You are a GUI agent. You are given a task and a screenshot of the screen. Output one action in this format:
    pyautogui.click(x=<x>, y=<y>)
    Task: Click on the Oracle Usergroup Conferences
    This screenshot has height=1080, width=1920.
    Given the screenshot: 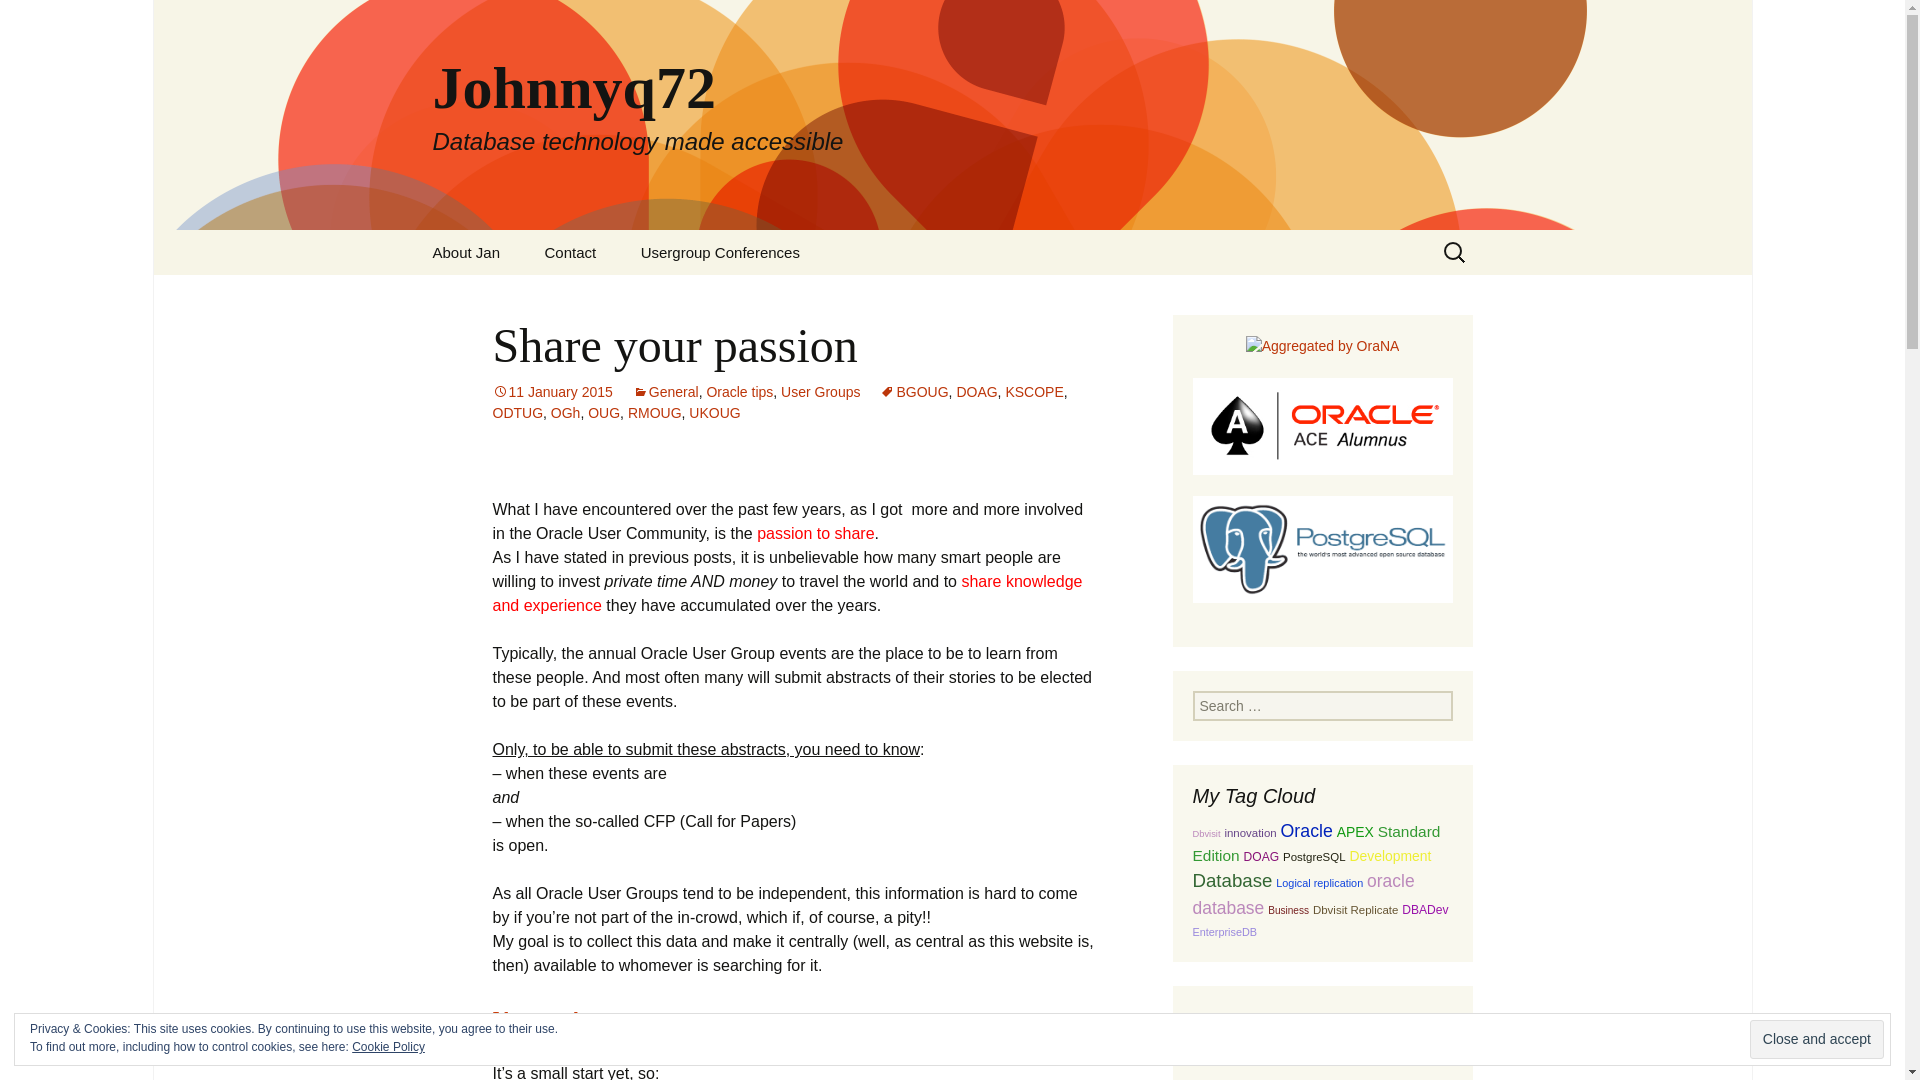 What is the action you would take?
    pyautogui.click(x=567, y=1018)
    